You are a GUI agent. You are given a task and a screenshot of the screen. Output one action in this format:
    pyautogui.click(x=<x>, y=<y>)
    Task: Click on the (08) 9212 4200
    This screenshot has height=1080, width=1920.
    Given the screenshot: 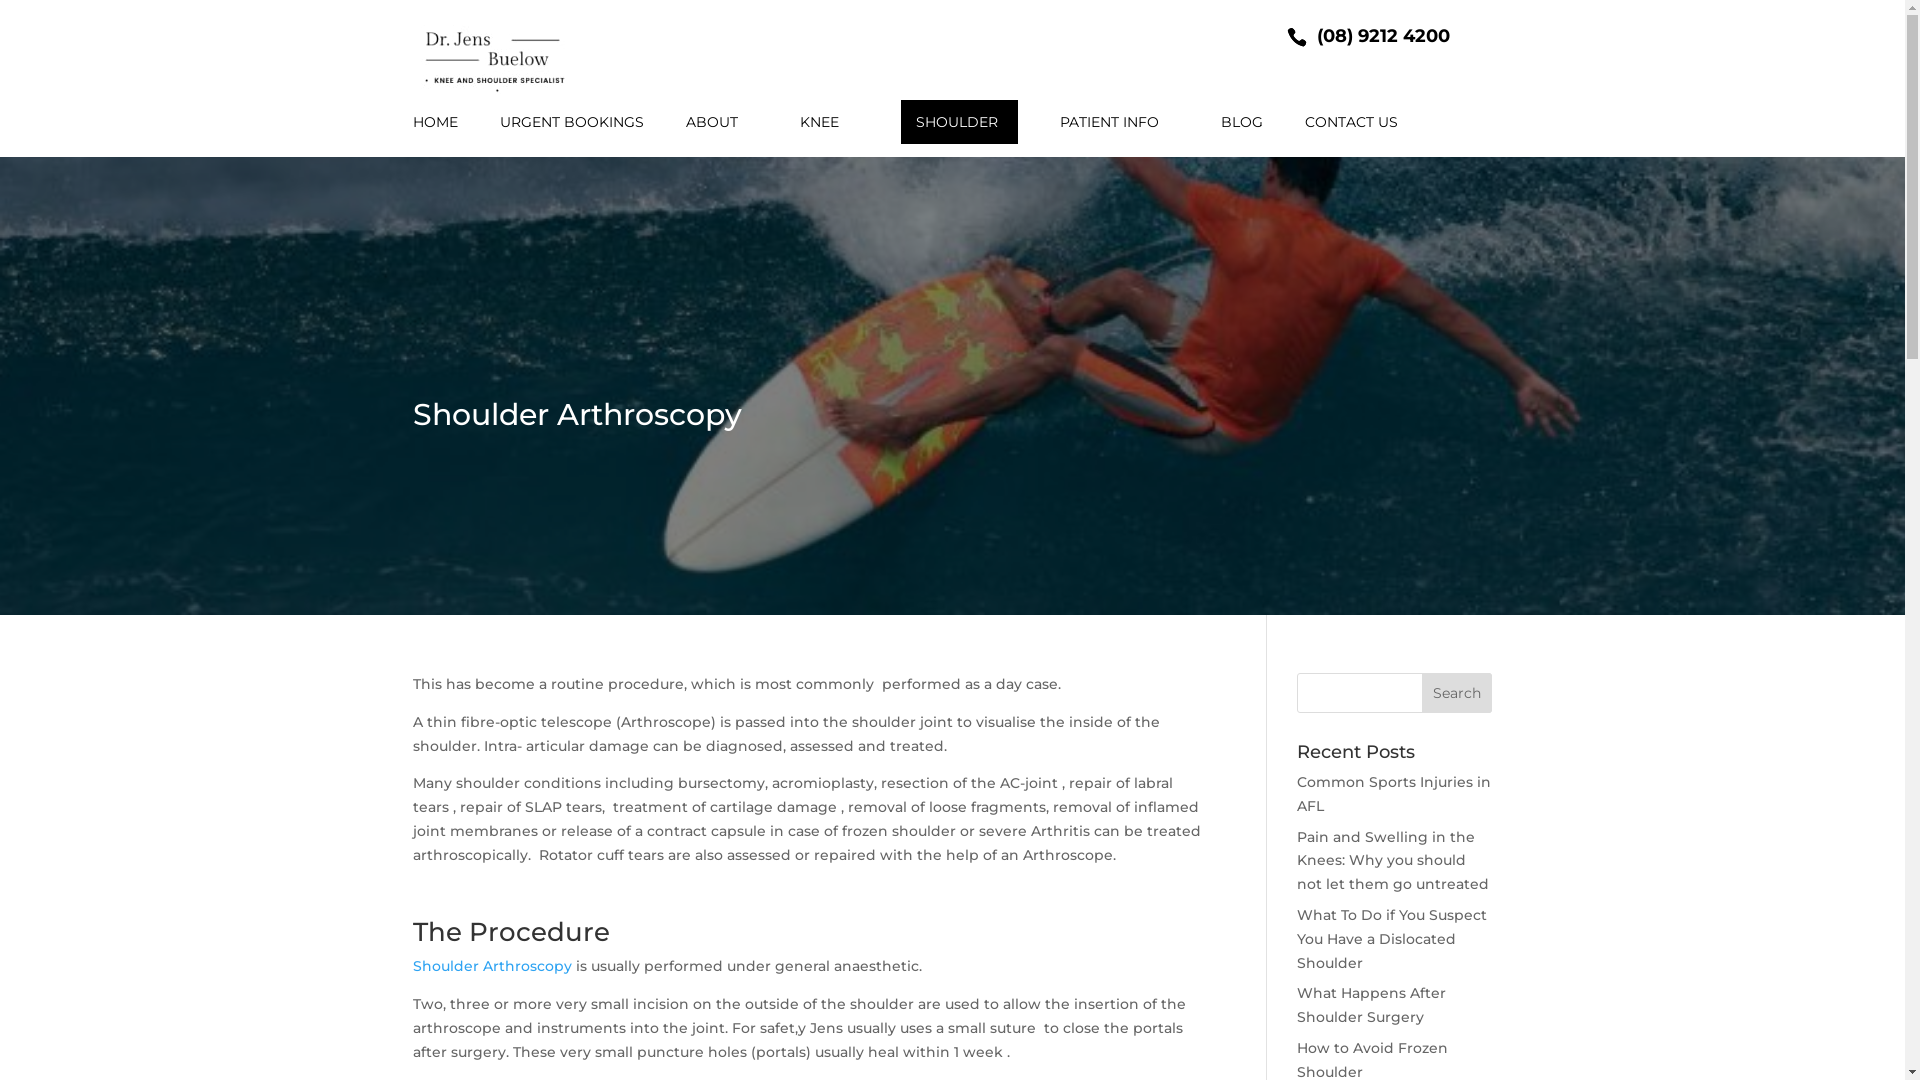 What is the action you would take?
    pyautogui.click(x=1384, y=36)
    